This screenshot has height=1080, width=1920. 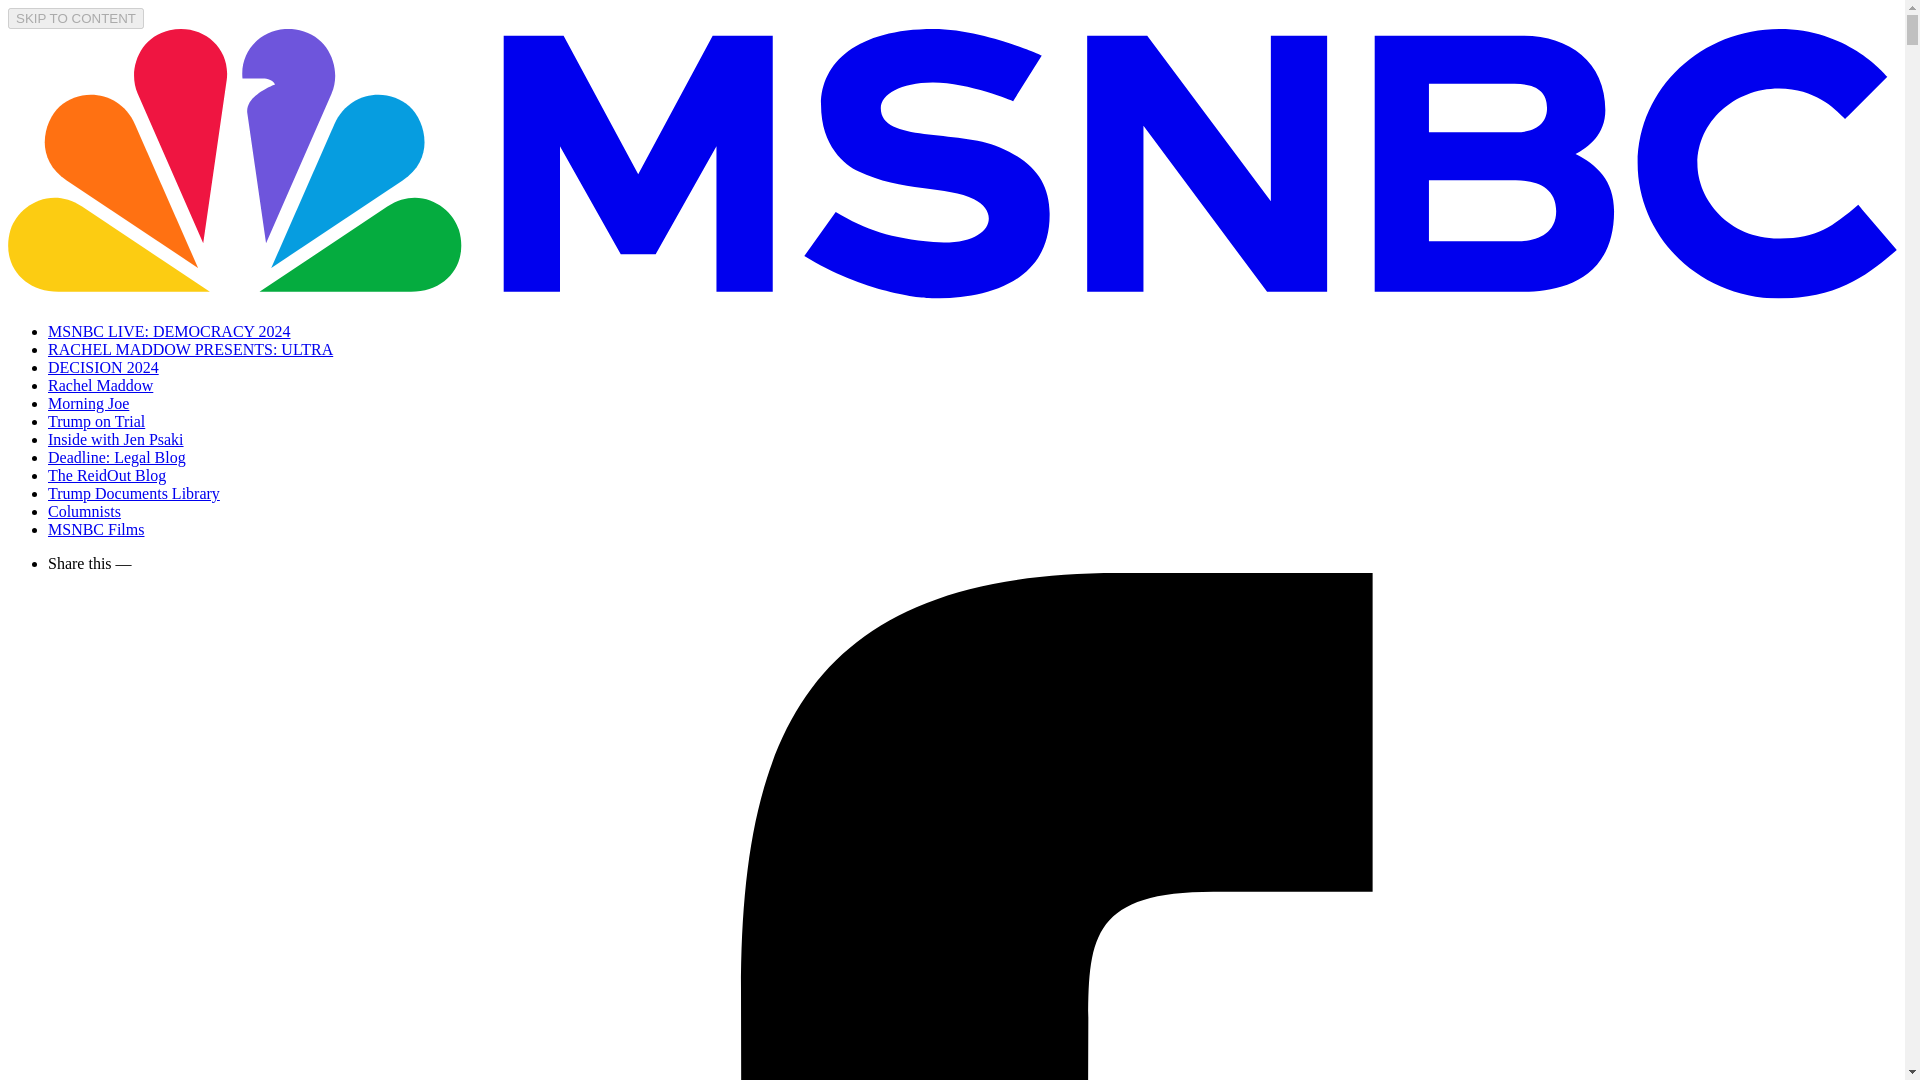 What do you see at coordinates (106, 474) in the screenshot?
I see `The ReidOut Blog` at bounding box center [106, 474].